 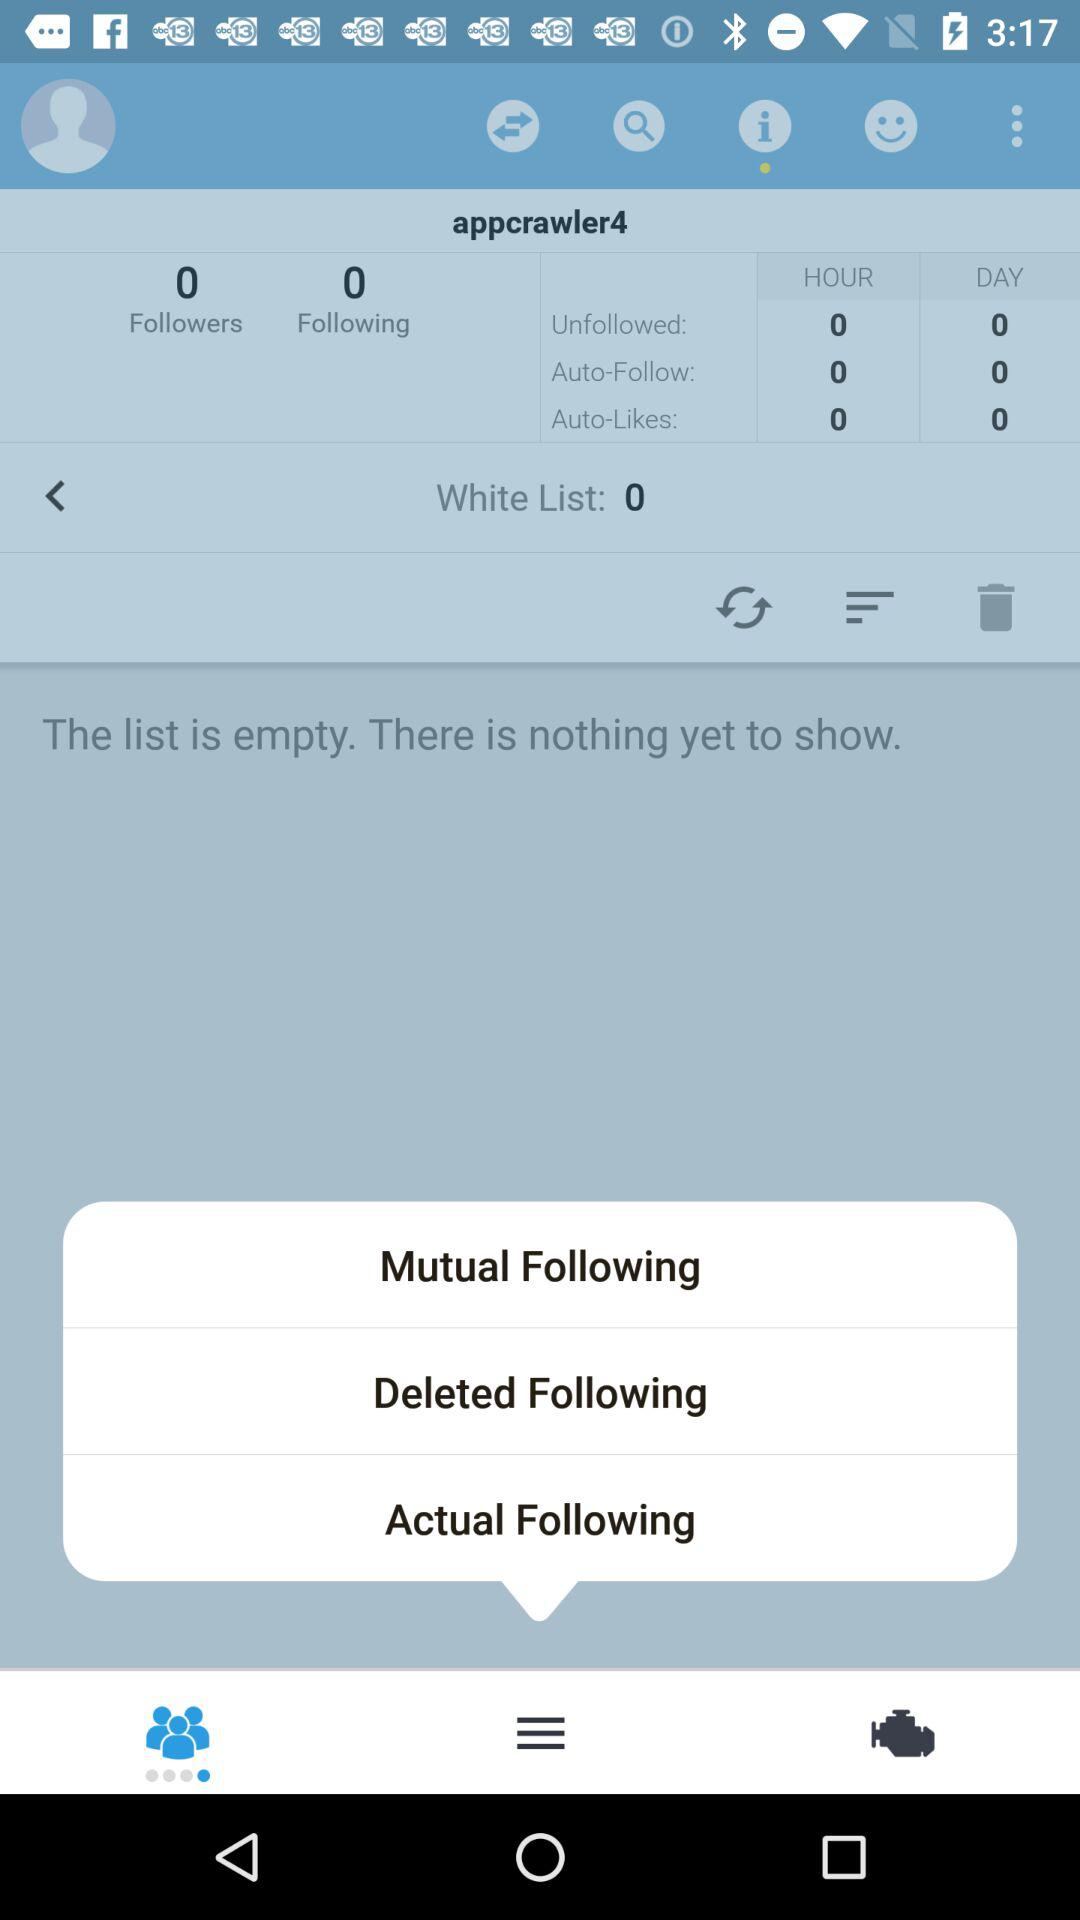 What do you see at coordinates (540, 1731) in the screenshot?
I see `show following list` at bounding box center [540, 1731].